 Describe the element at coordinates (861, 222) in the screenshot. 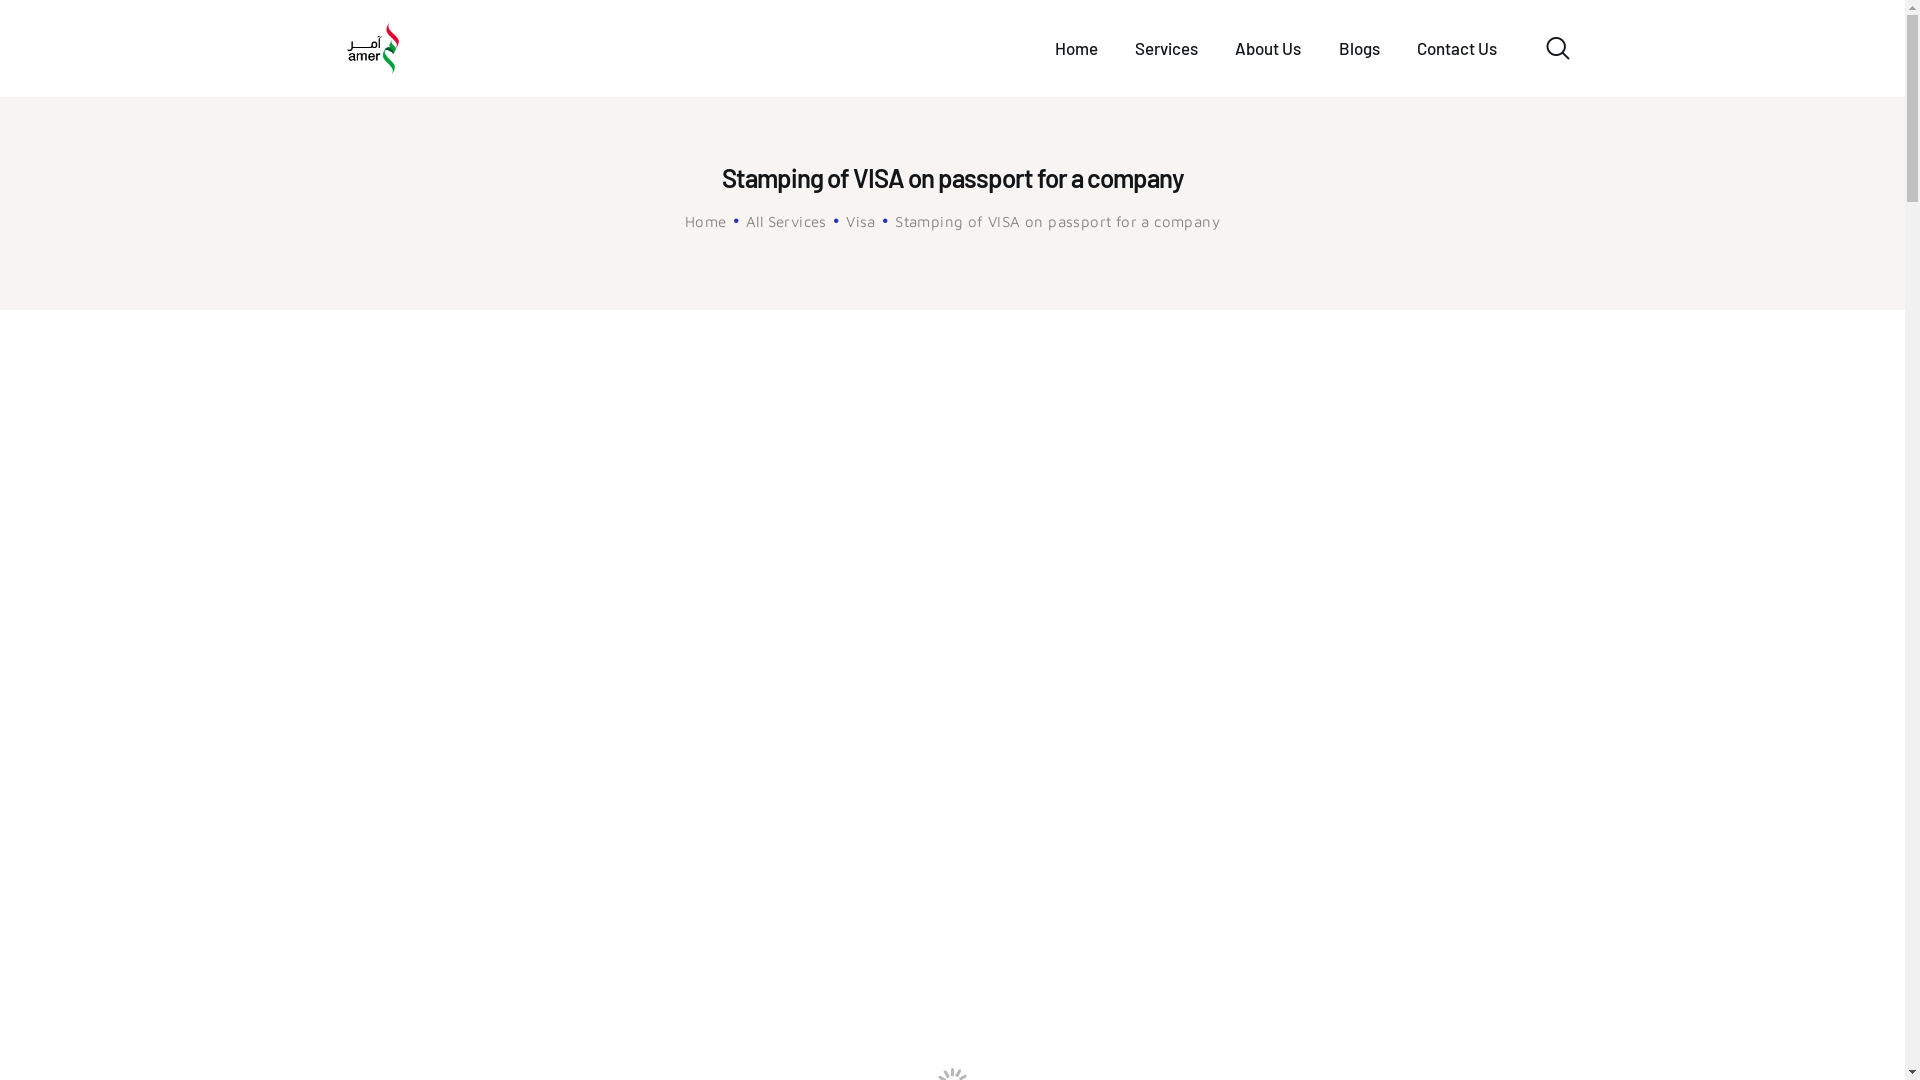

I see `Visa` at that location.